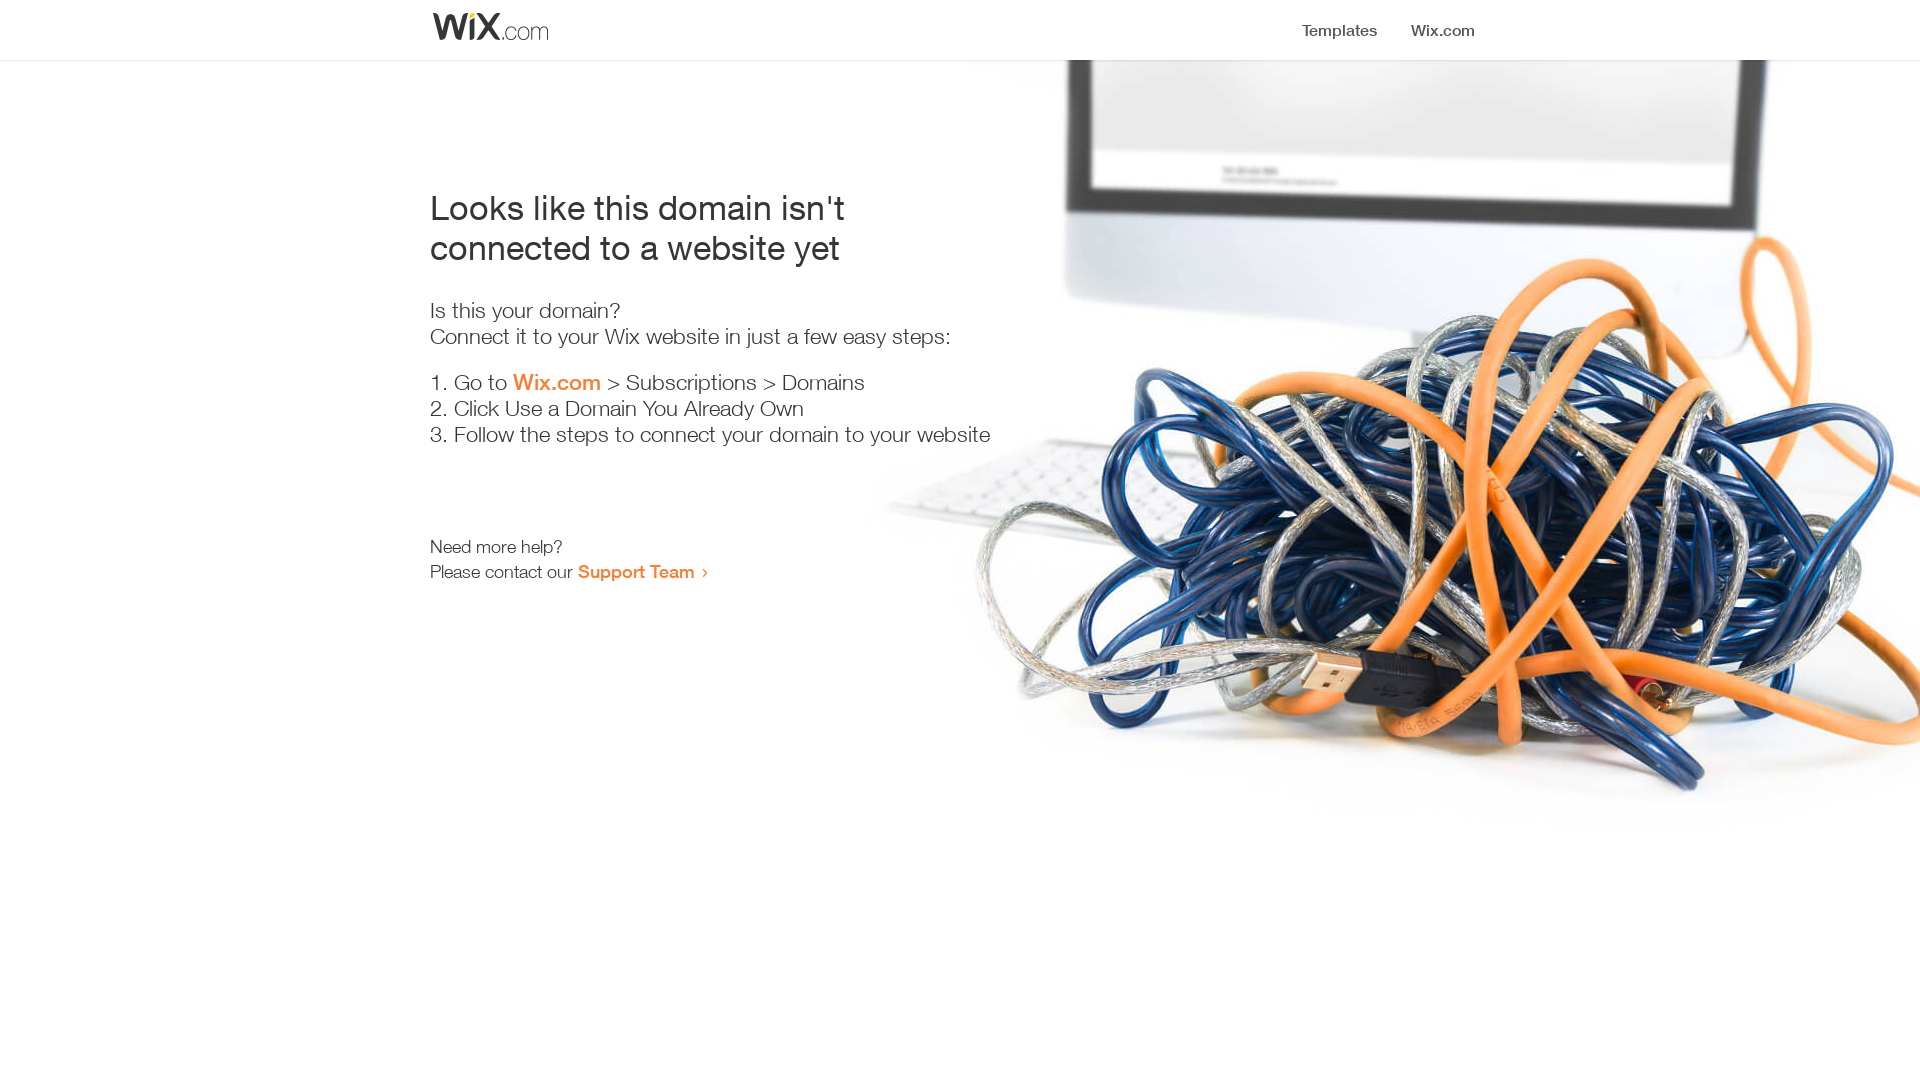  What do you see at coordinates (557, 382) in the screenshot?
I see `Wix.com` at bounding box center [557, 382].